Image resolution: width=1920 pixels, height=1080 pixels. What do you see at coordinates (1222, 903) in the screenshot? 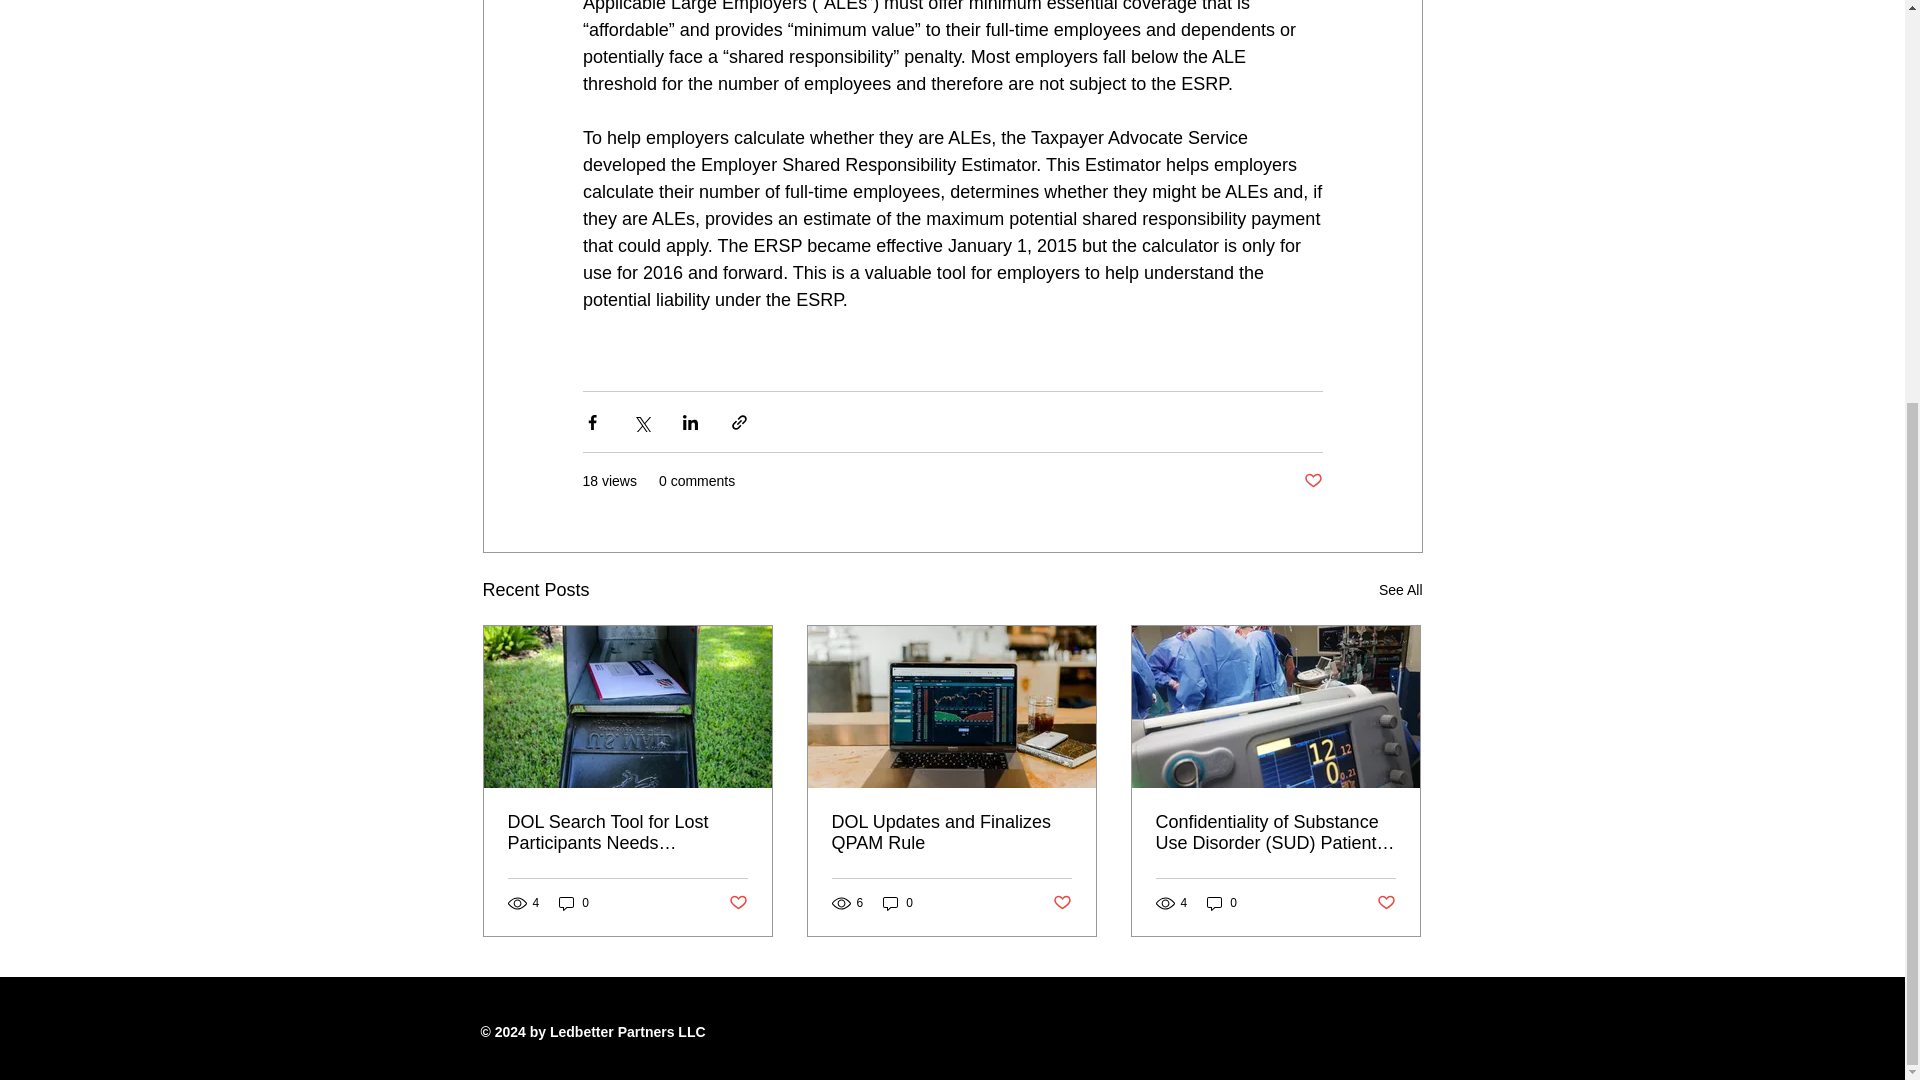
I see `0` at bounding box center [1222, 903].